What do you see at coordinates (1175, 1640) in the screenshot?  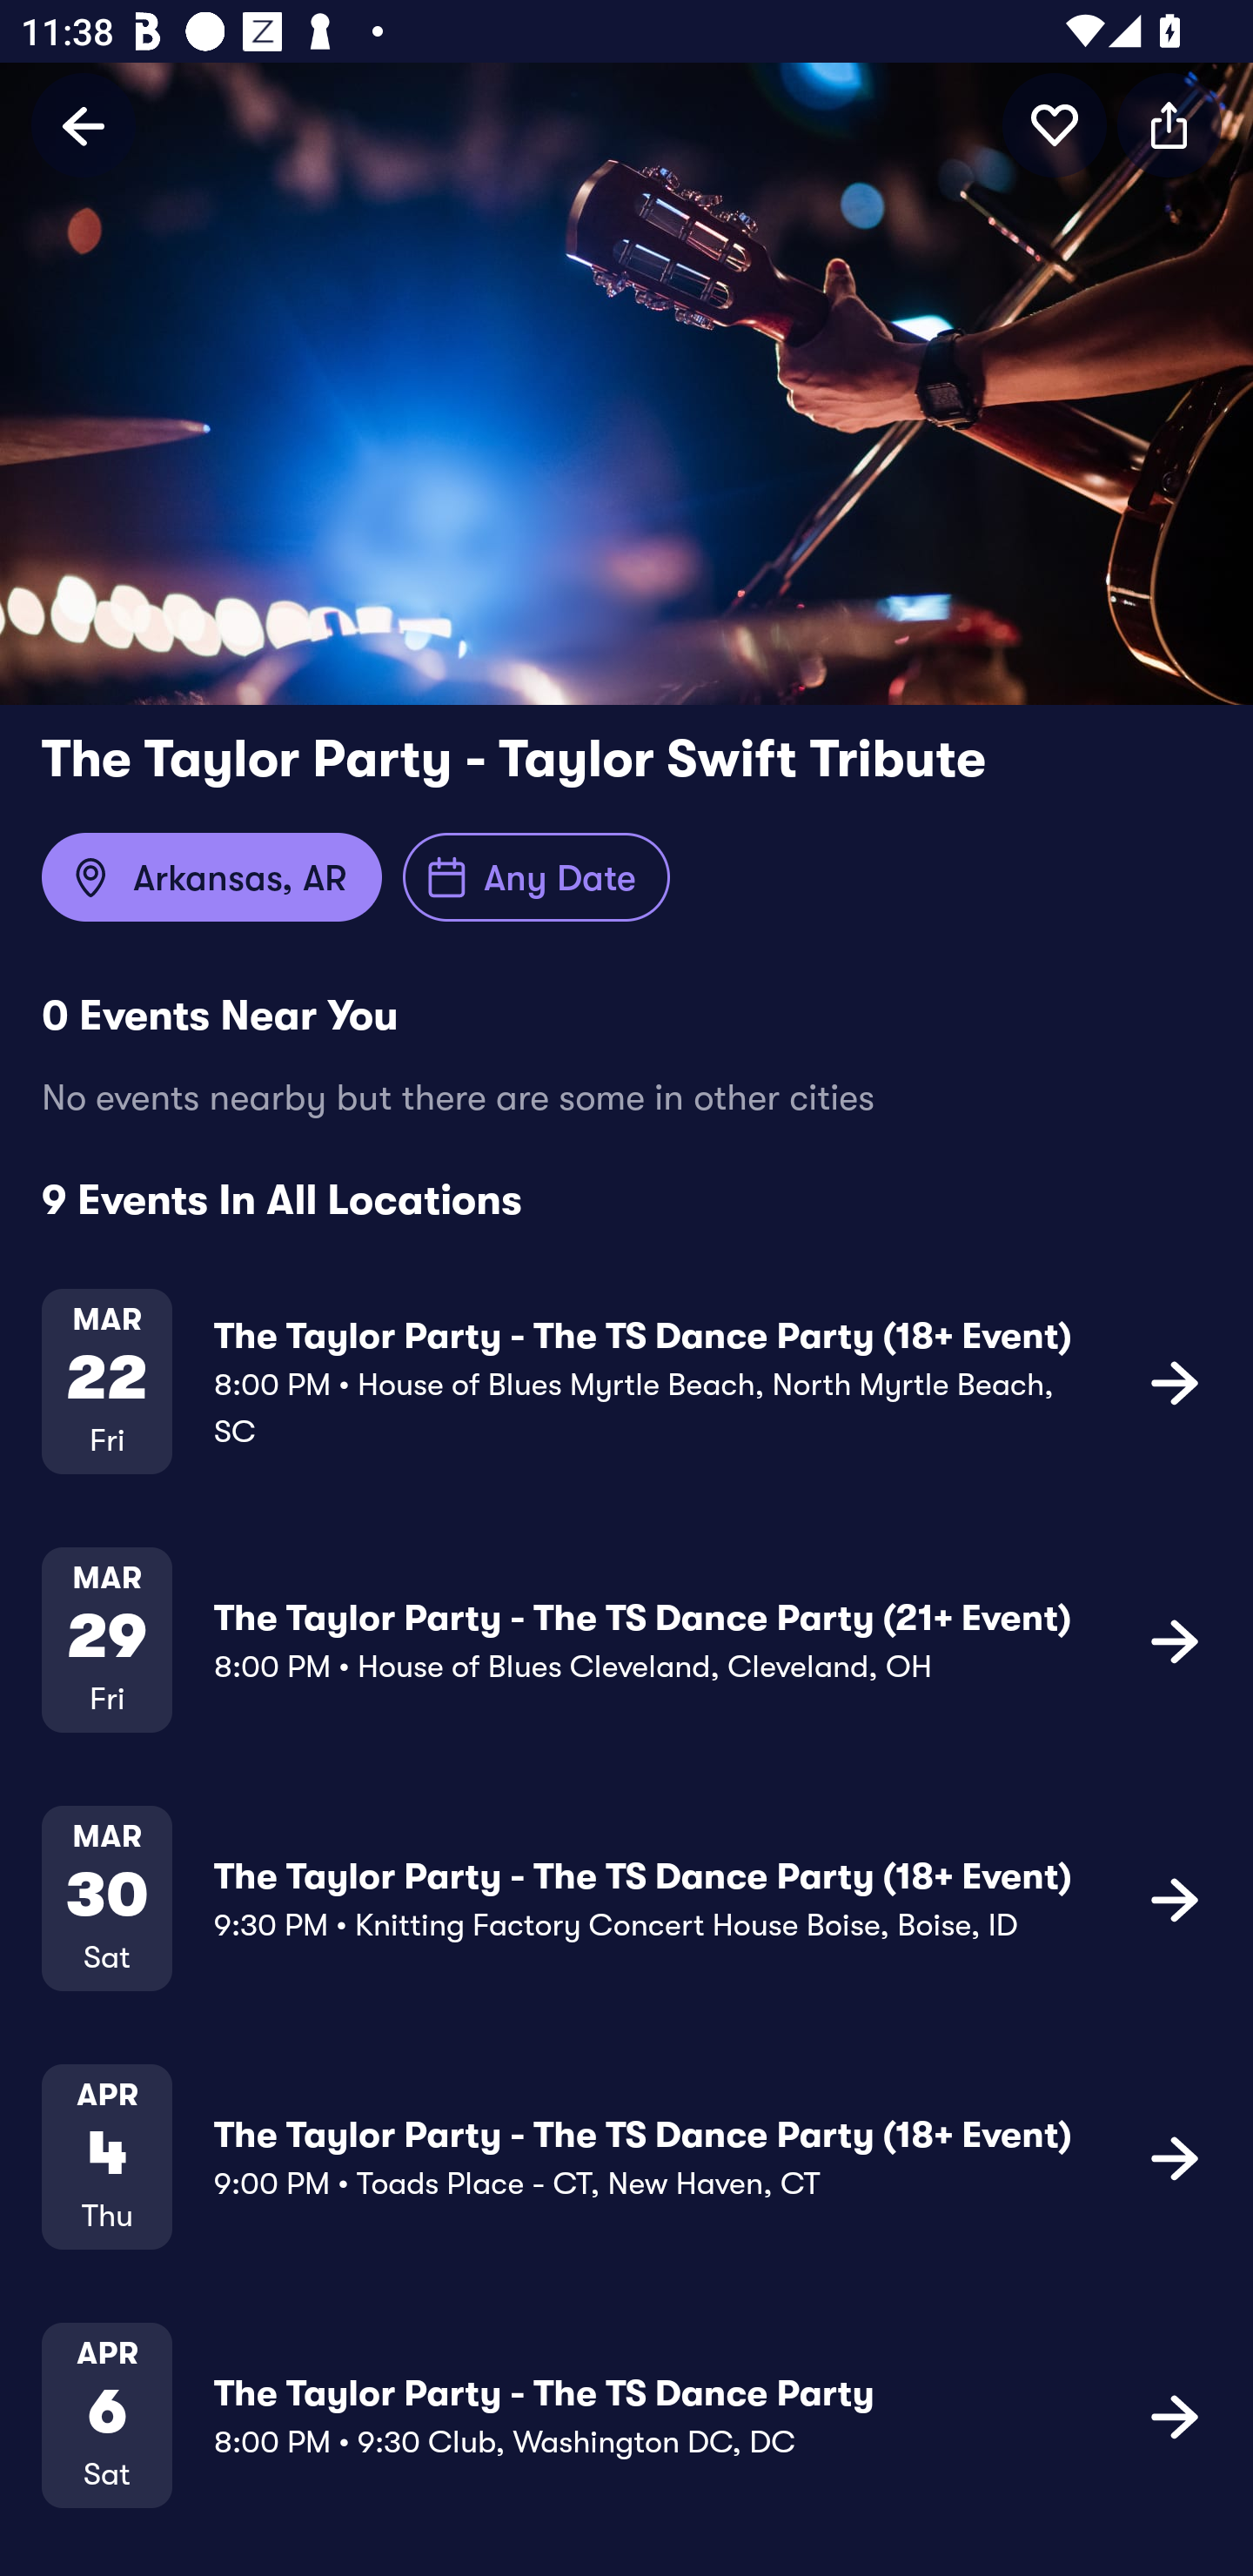 I see `icon button` at bounding box center [1175, 1640].